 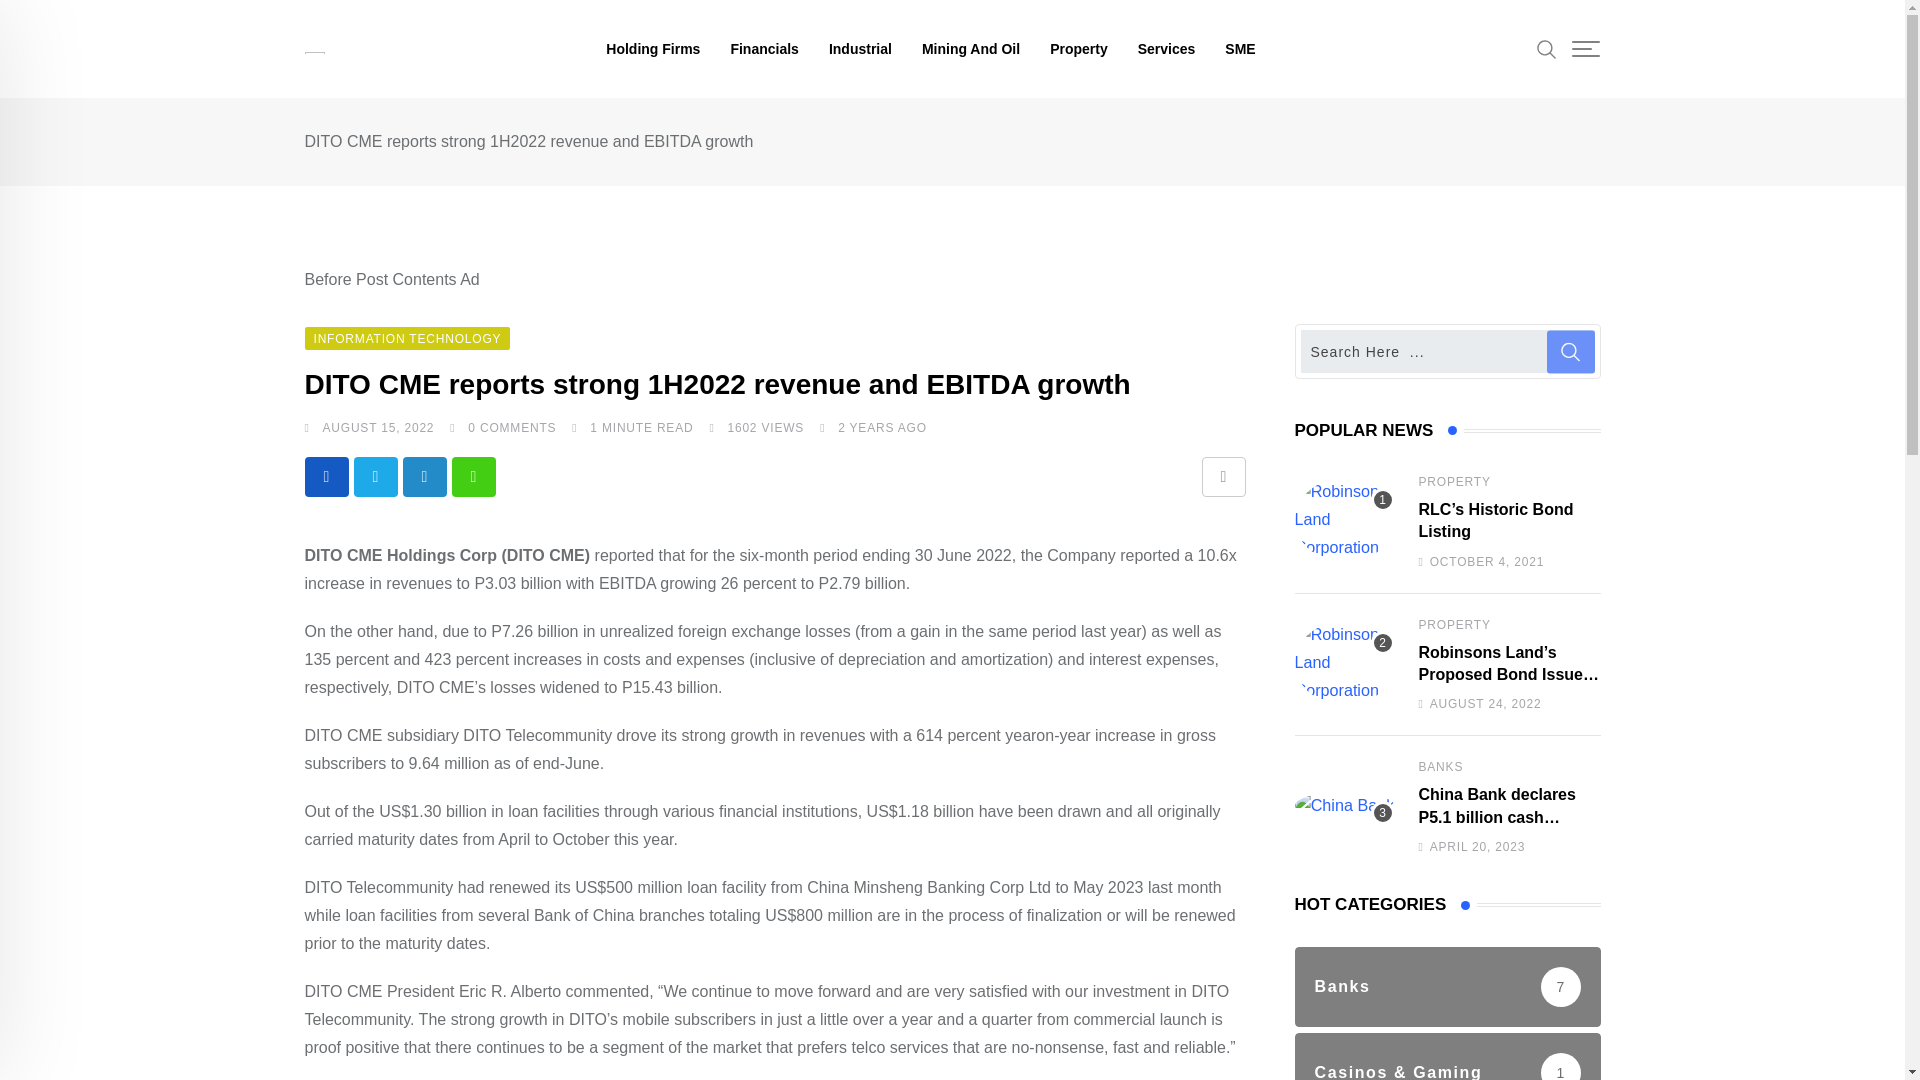 What do you see at coordinates (763, 49) in the screenshot?
I see `Financials` at bounding box center [763, 49].